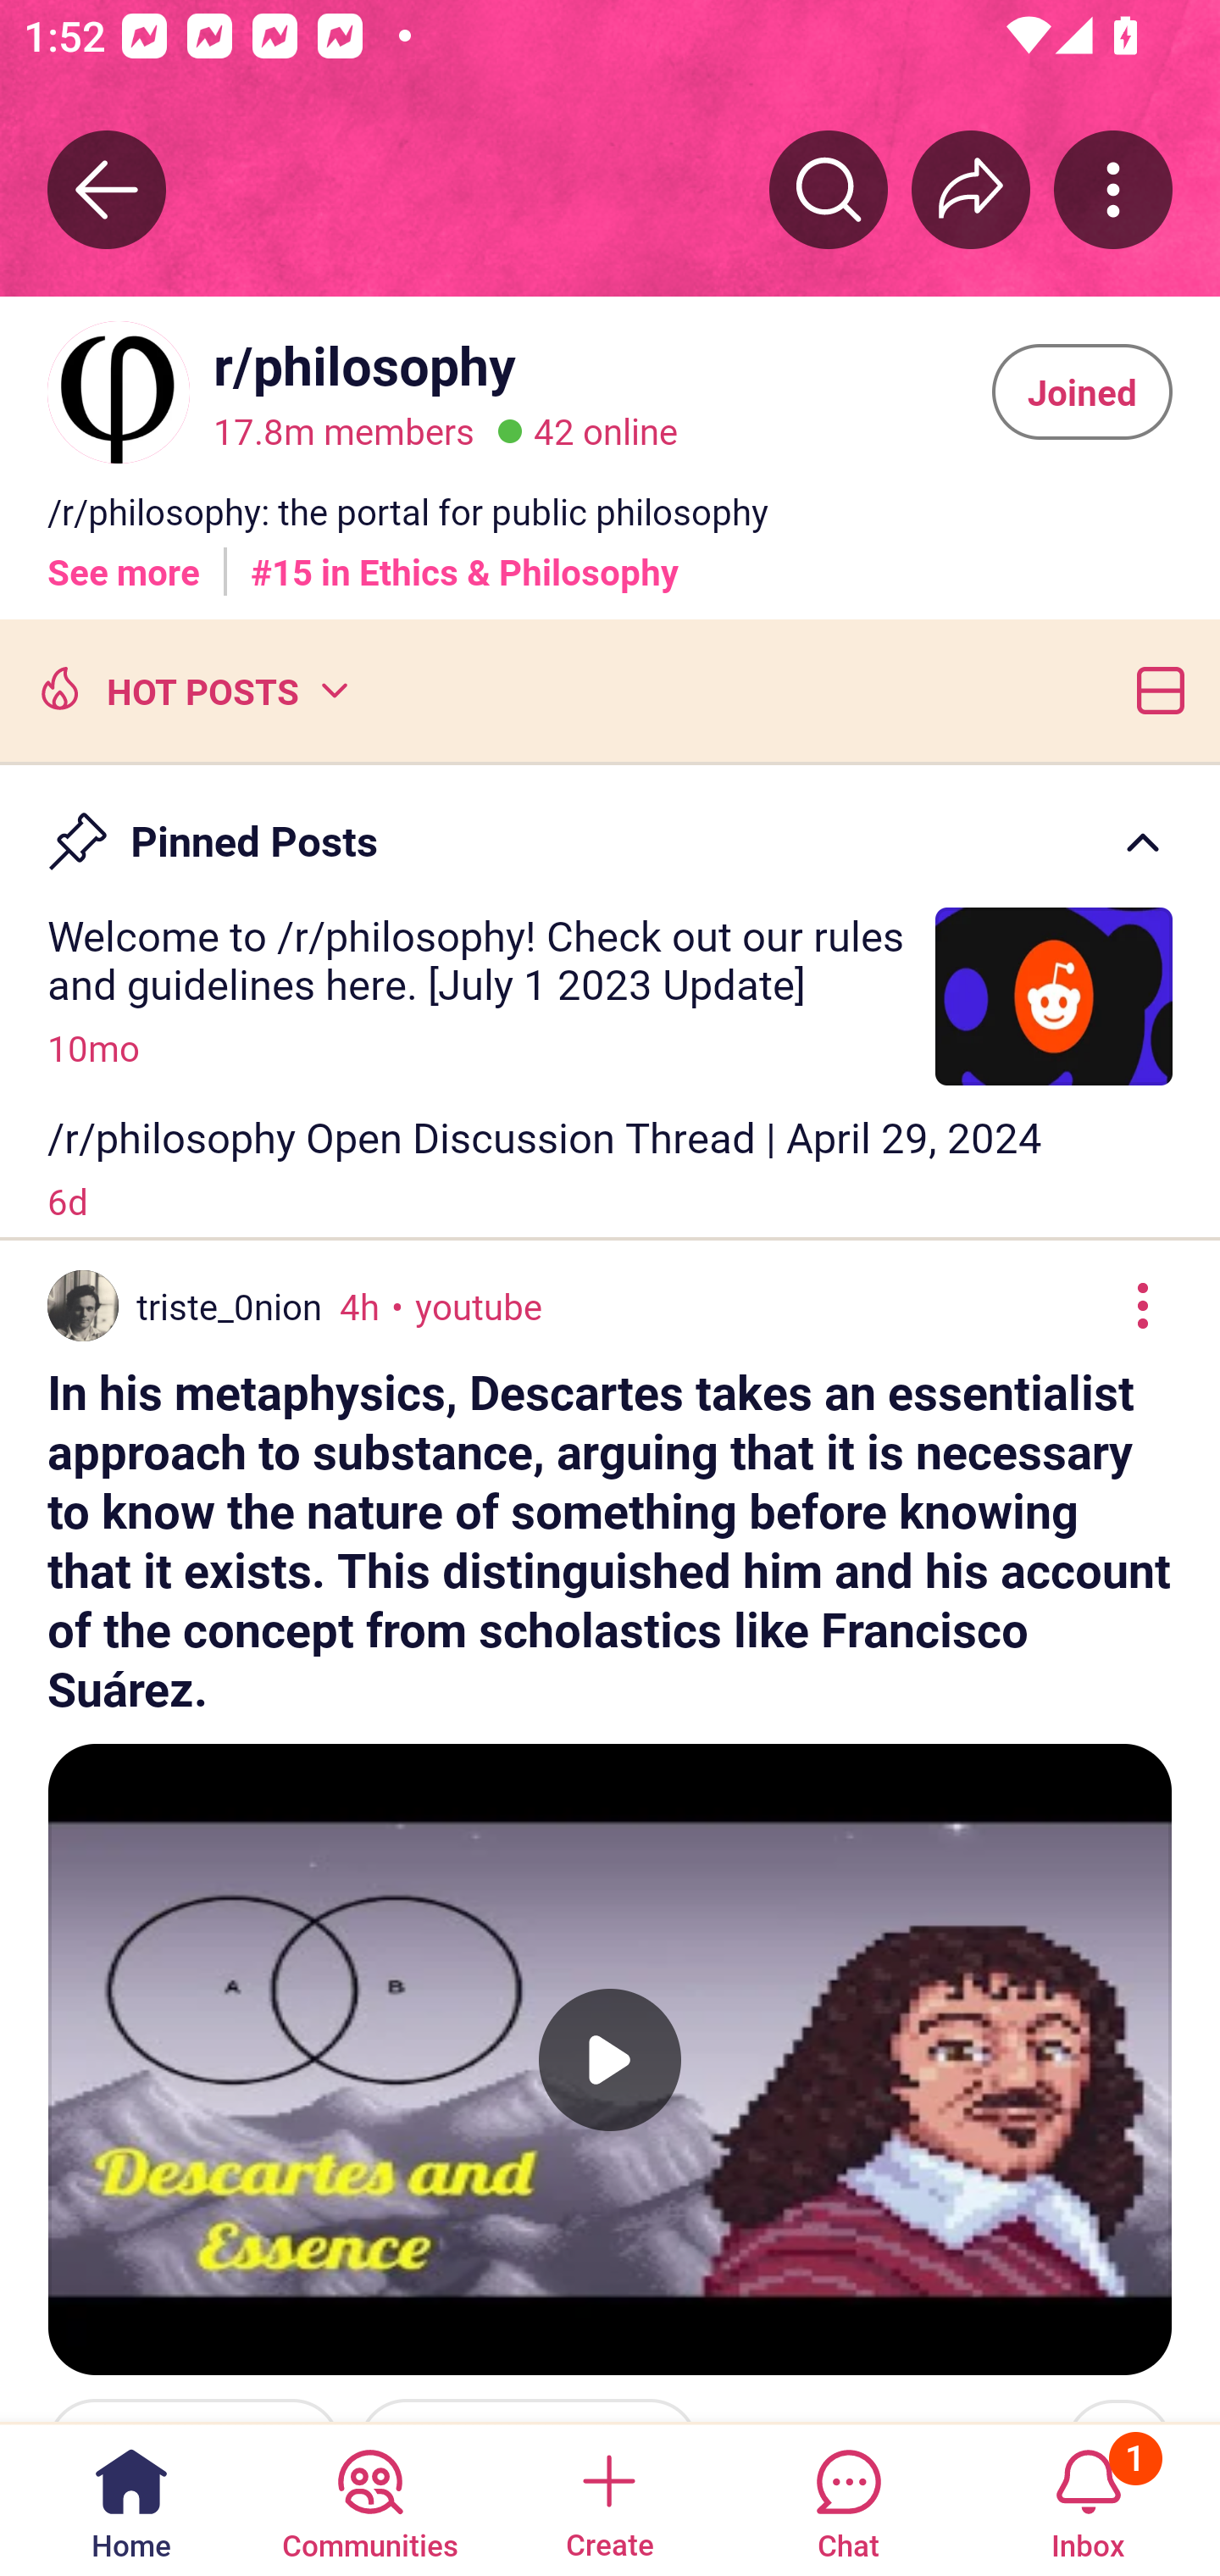  I want to click on Home, so click(131, 2498).